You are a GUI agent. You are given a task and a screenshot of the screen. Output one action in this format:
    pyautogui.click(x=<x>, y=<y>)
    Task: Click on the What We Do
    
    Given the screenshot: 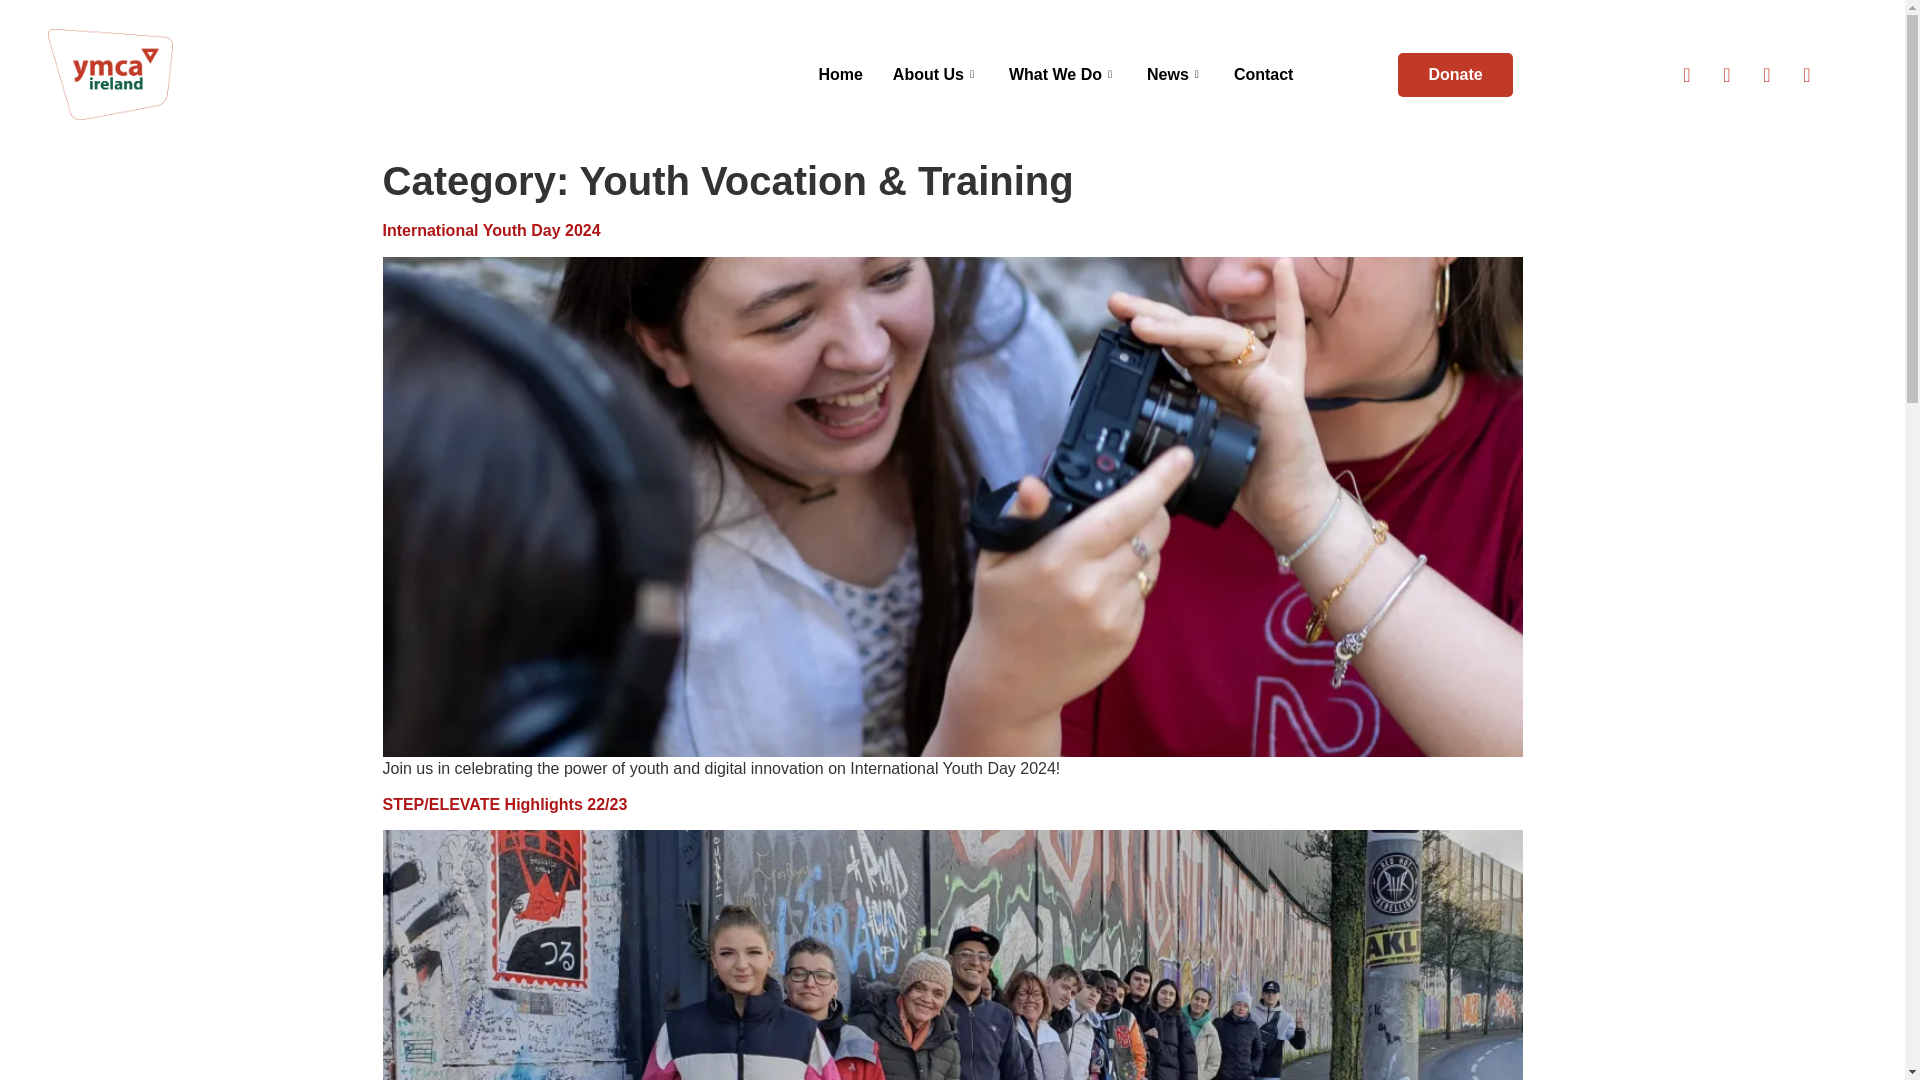 What is the action you would take?
    pyautogui.click(x=1063, y=74)
    